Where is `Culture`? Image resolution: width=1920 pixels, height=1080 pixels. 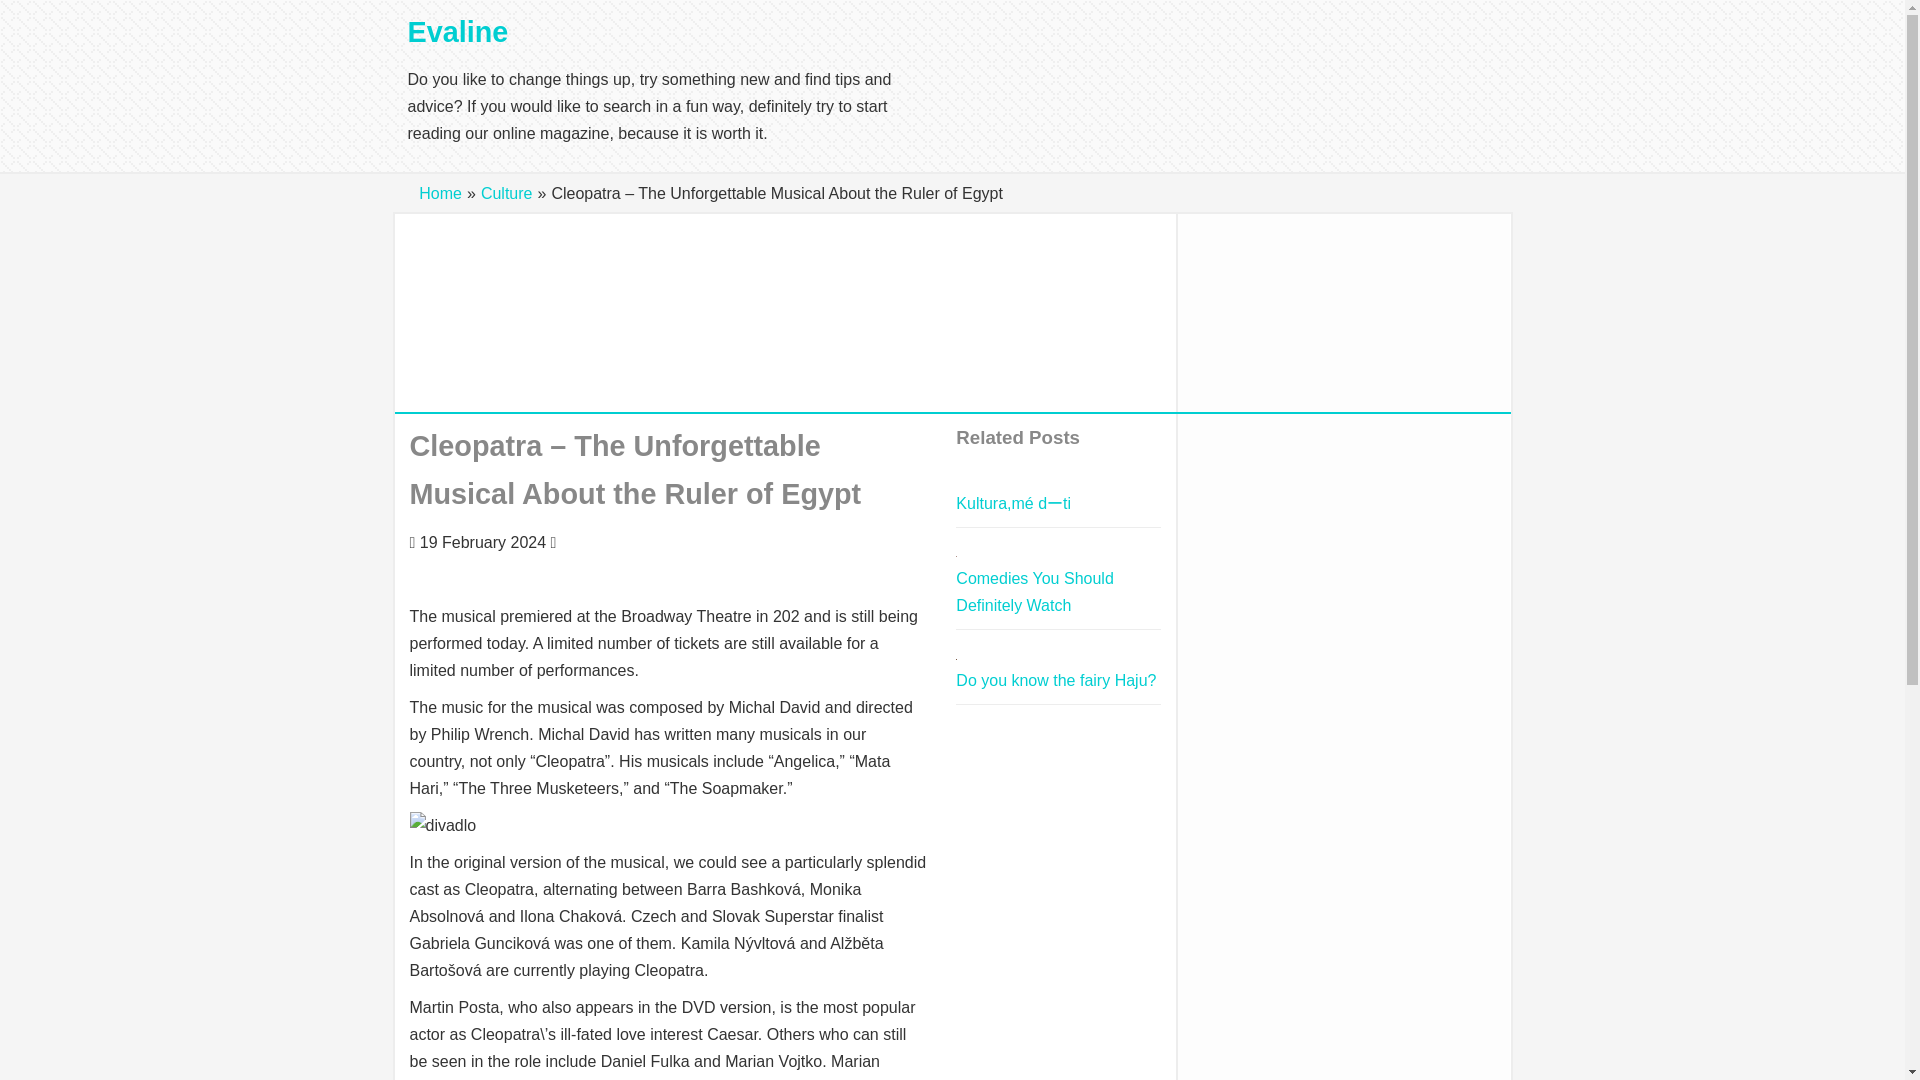 Culture is located at coordinates (507, 192).